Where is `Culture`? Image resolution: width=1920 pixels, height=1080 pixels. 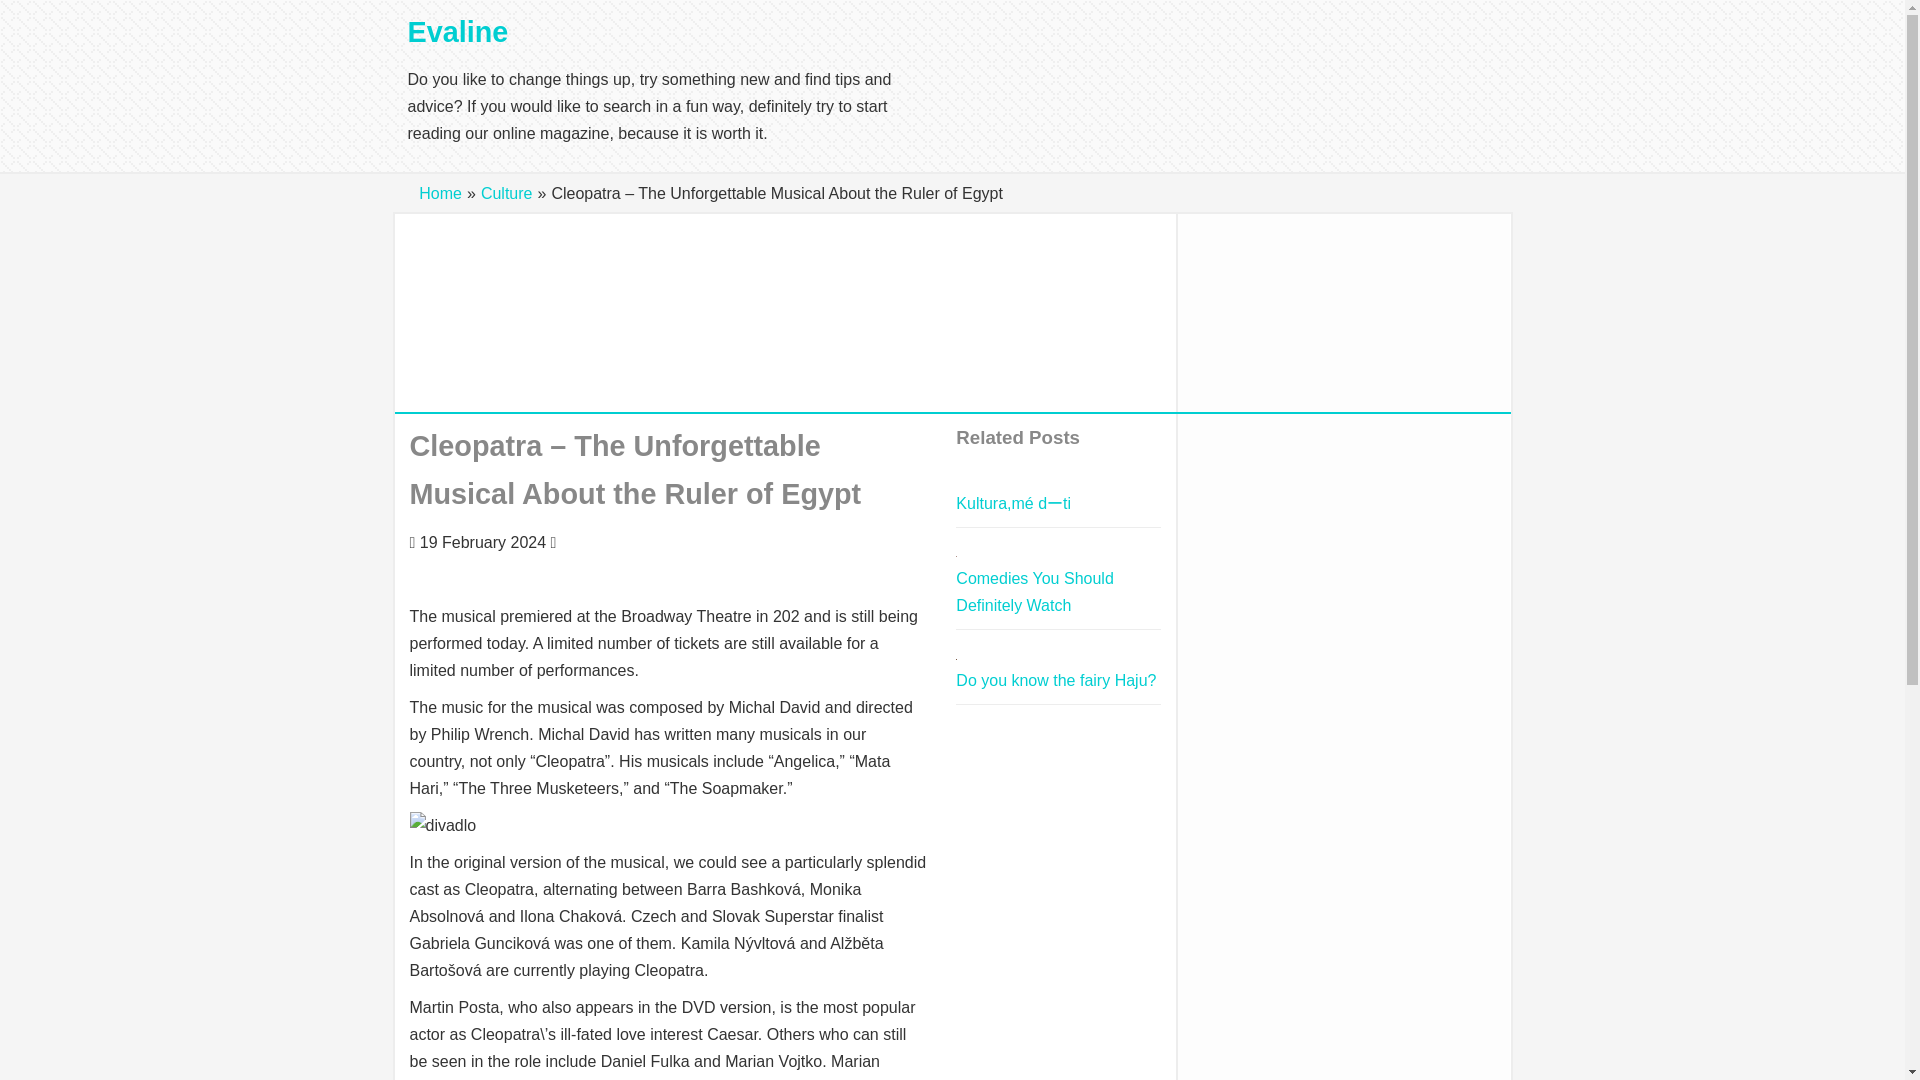 Culture is located at coordinates (507, 192).